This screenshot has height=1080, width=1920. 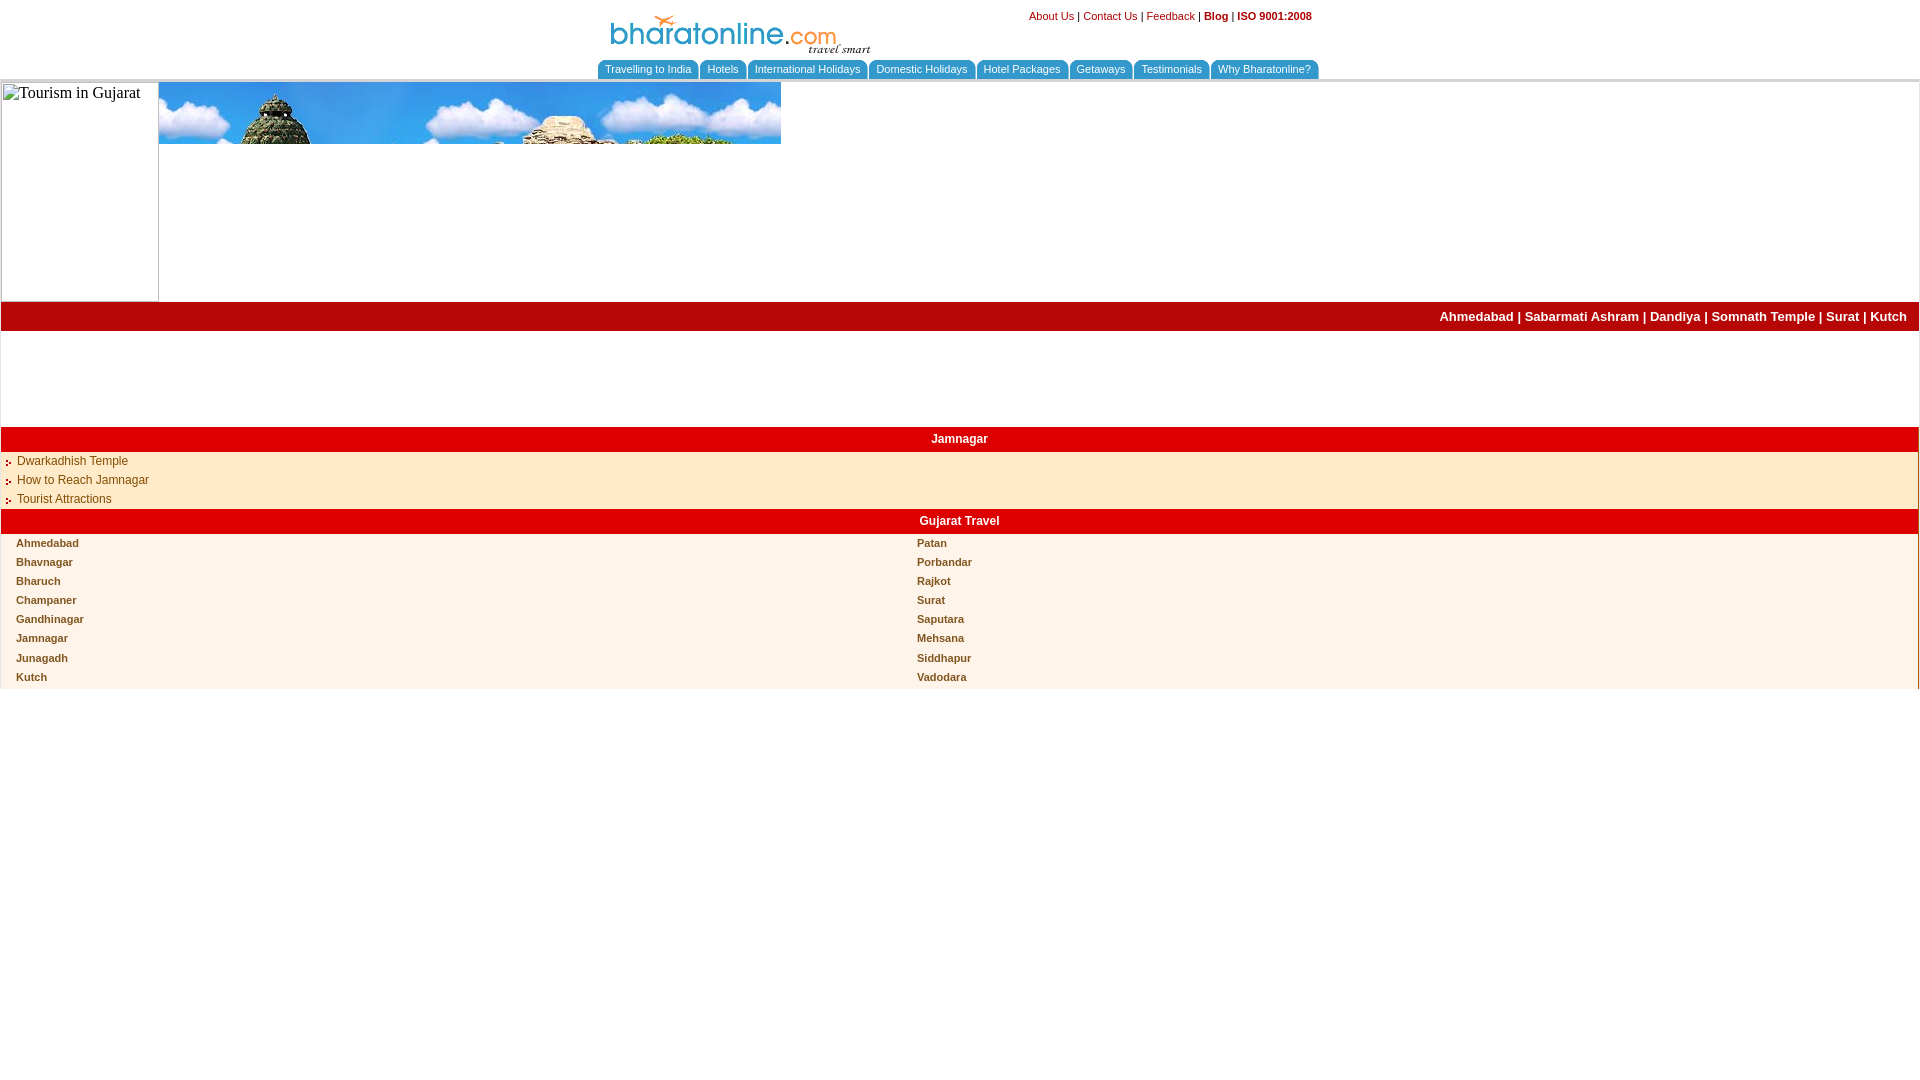 What do you see at coordinates (1216, 15) in the screenshot?
I see `Blog` at bounding box center [1216, 15].